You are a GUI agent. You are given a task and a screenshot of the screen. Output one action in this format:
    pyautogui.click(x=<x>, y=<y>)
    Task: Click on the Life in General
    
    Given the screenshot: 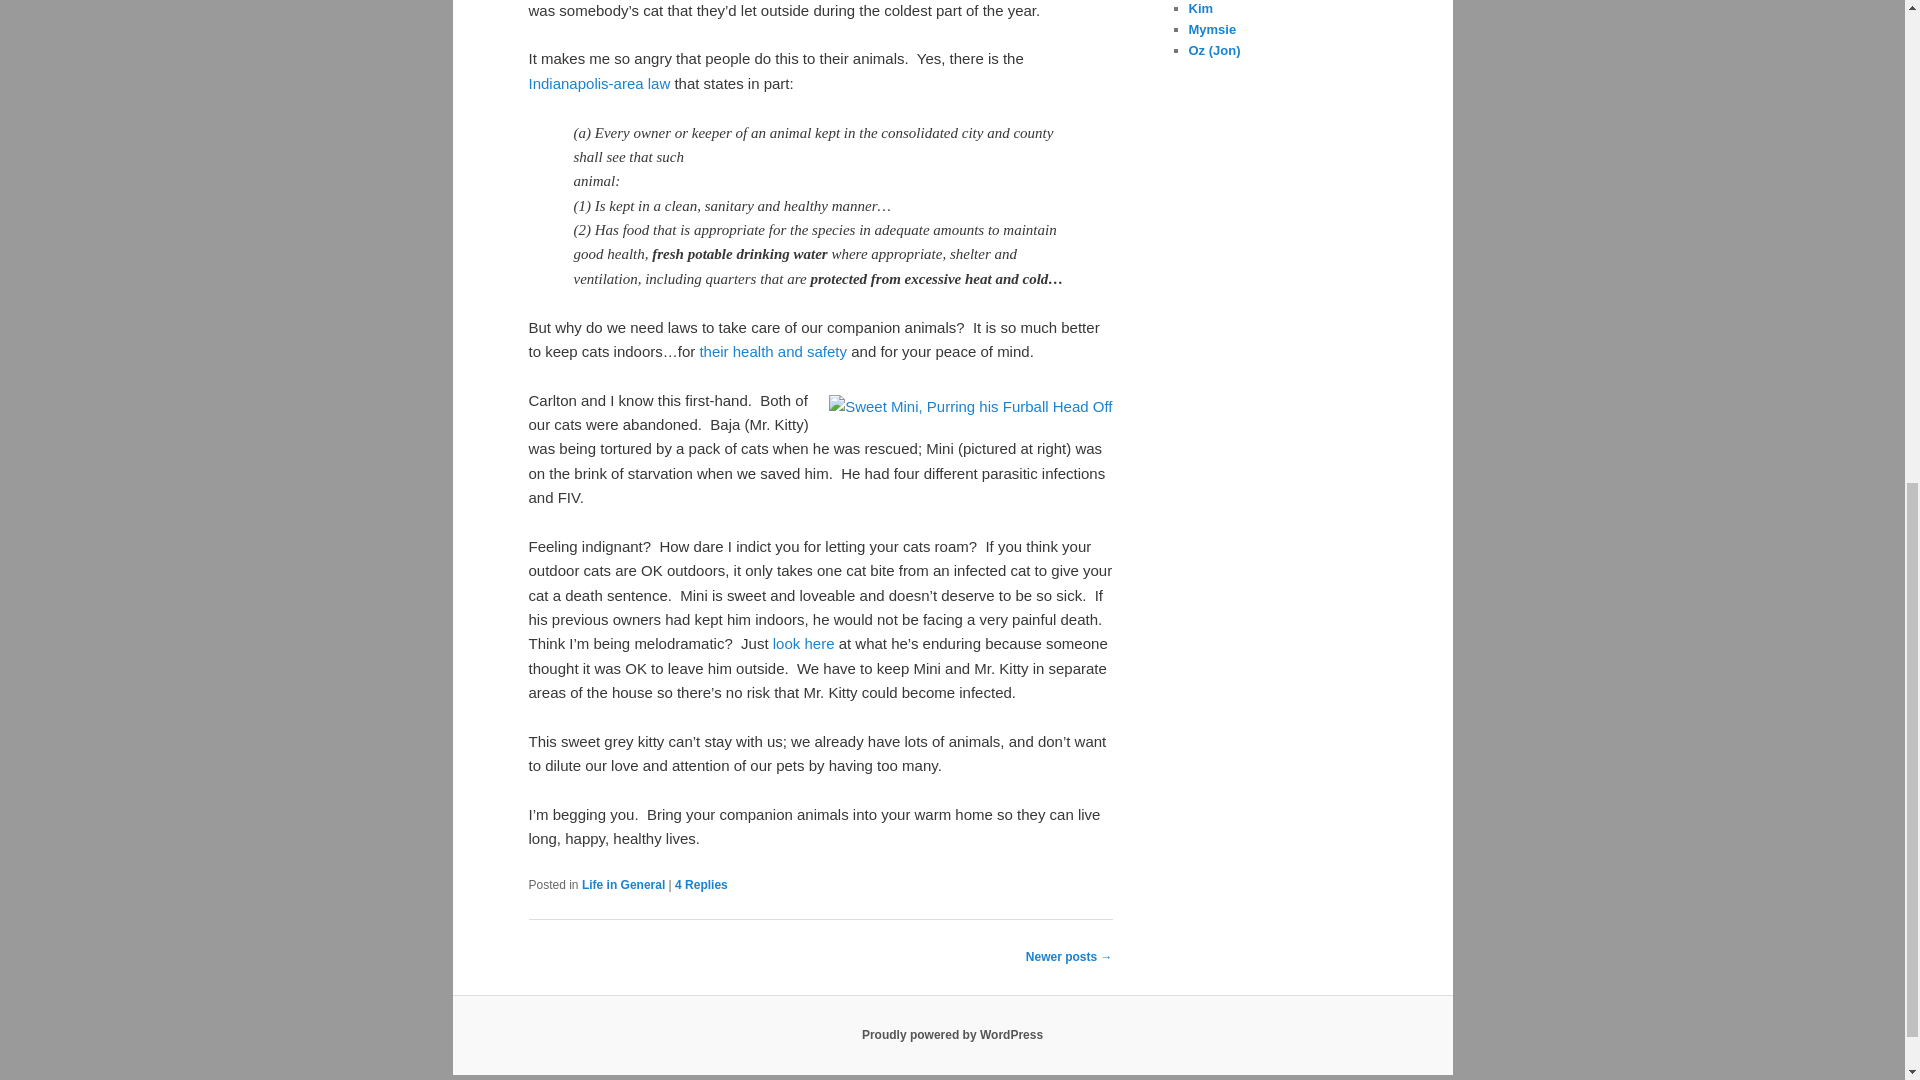 What is the action you would take?
    pyautogui.click(x=622, y=885)
    